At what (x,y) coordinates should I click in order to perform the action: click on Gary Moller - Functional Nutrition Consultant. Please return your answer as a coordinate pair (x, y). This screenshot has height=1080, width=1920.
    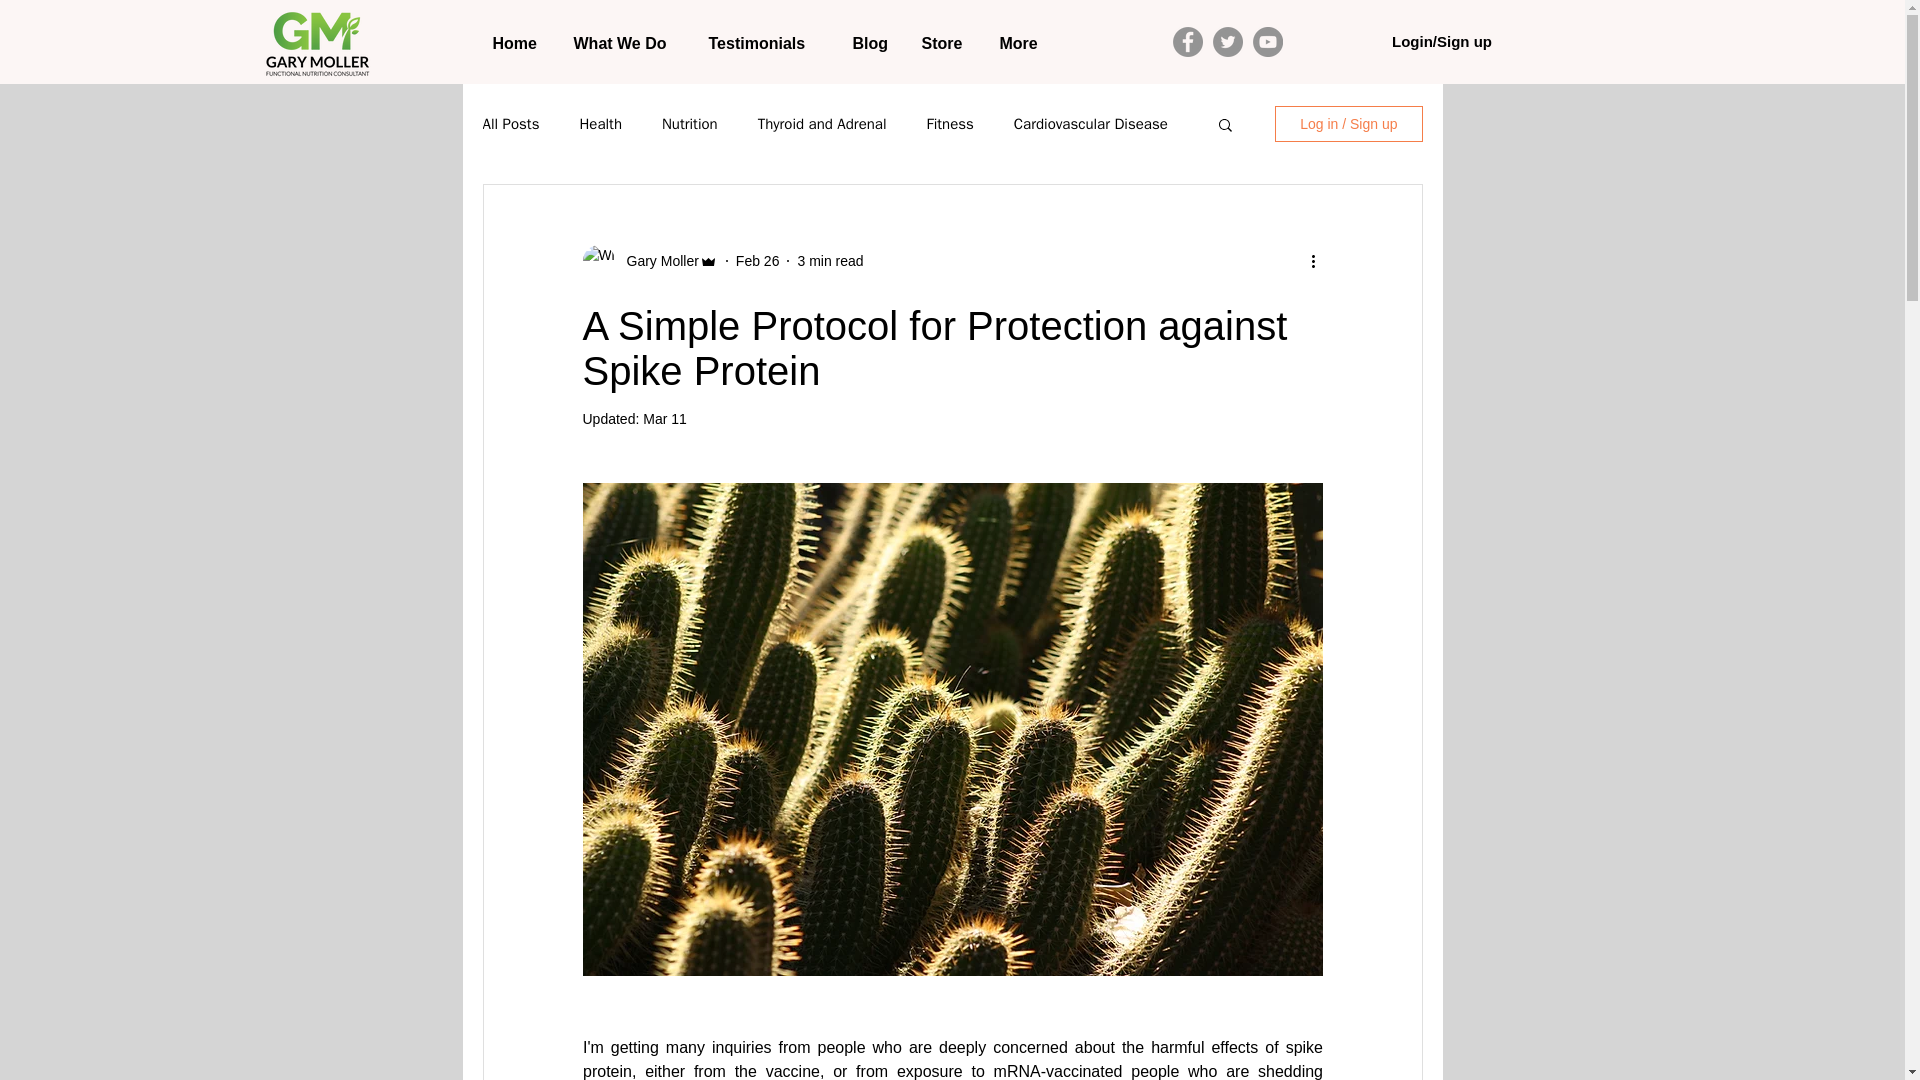
    Looking at the image, I should click on (316, 43).